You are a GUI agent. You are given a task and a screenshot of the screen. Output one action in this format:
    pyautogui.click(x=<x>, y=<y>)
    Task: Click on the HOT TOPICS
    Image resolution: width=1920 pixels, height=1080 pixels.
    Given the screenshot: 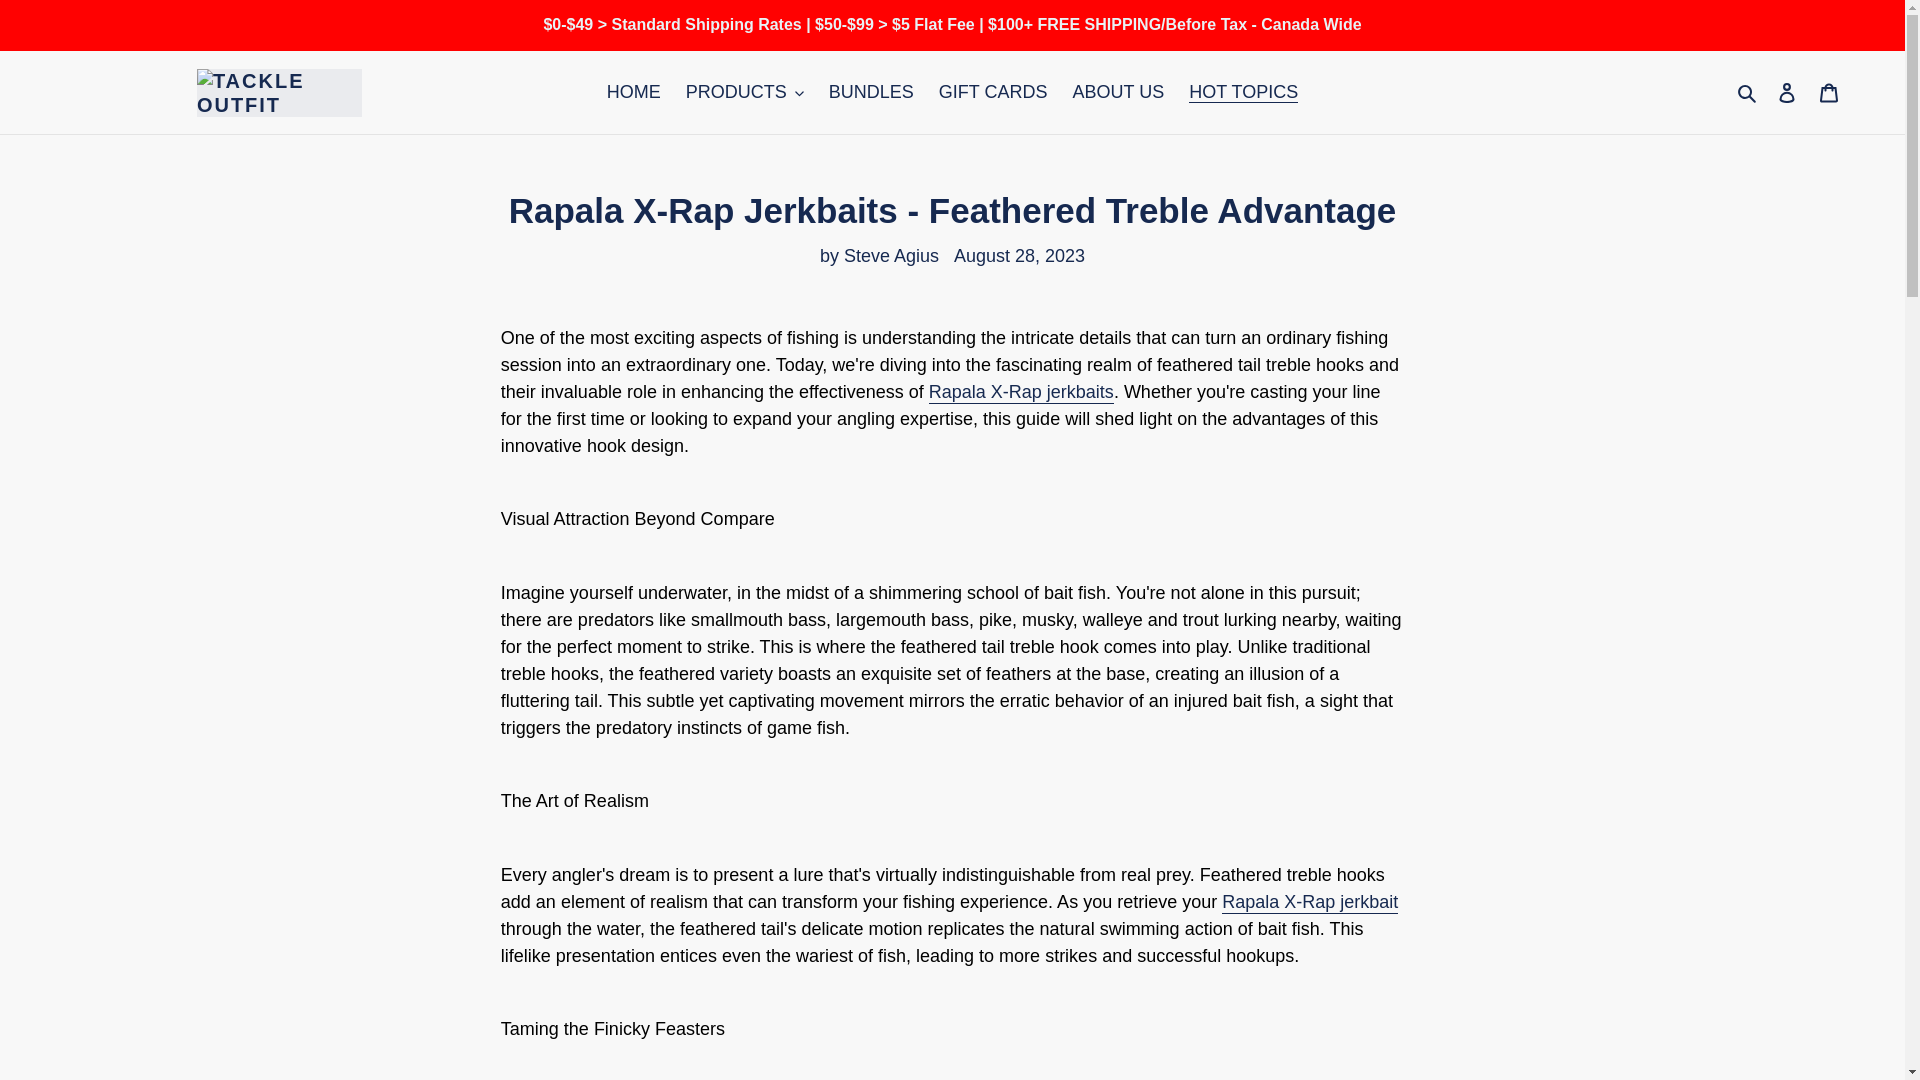 What is the action you would take?
    pyautogui.click(x=1242, y=92)
    